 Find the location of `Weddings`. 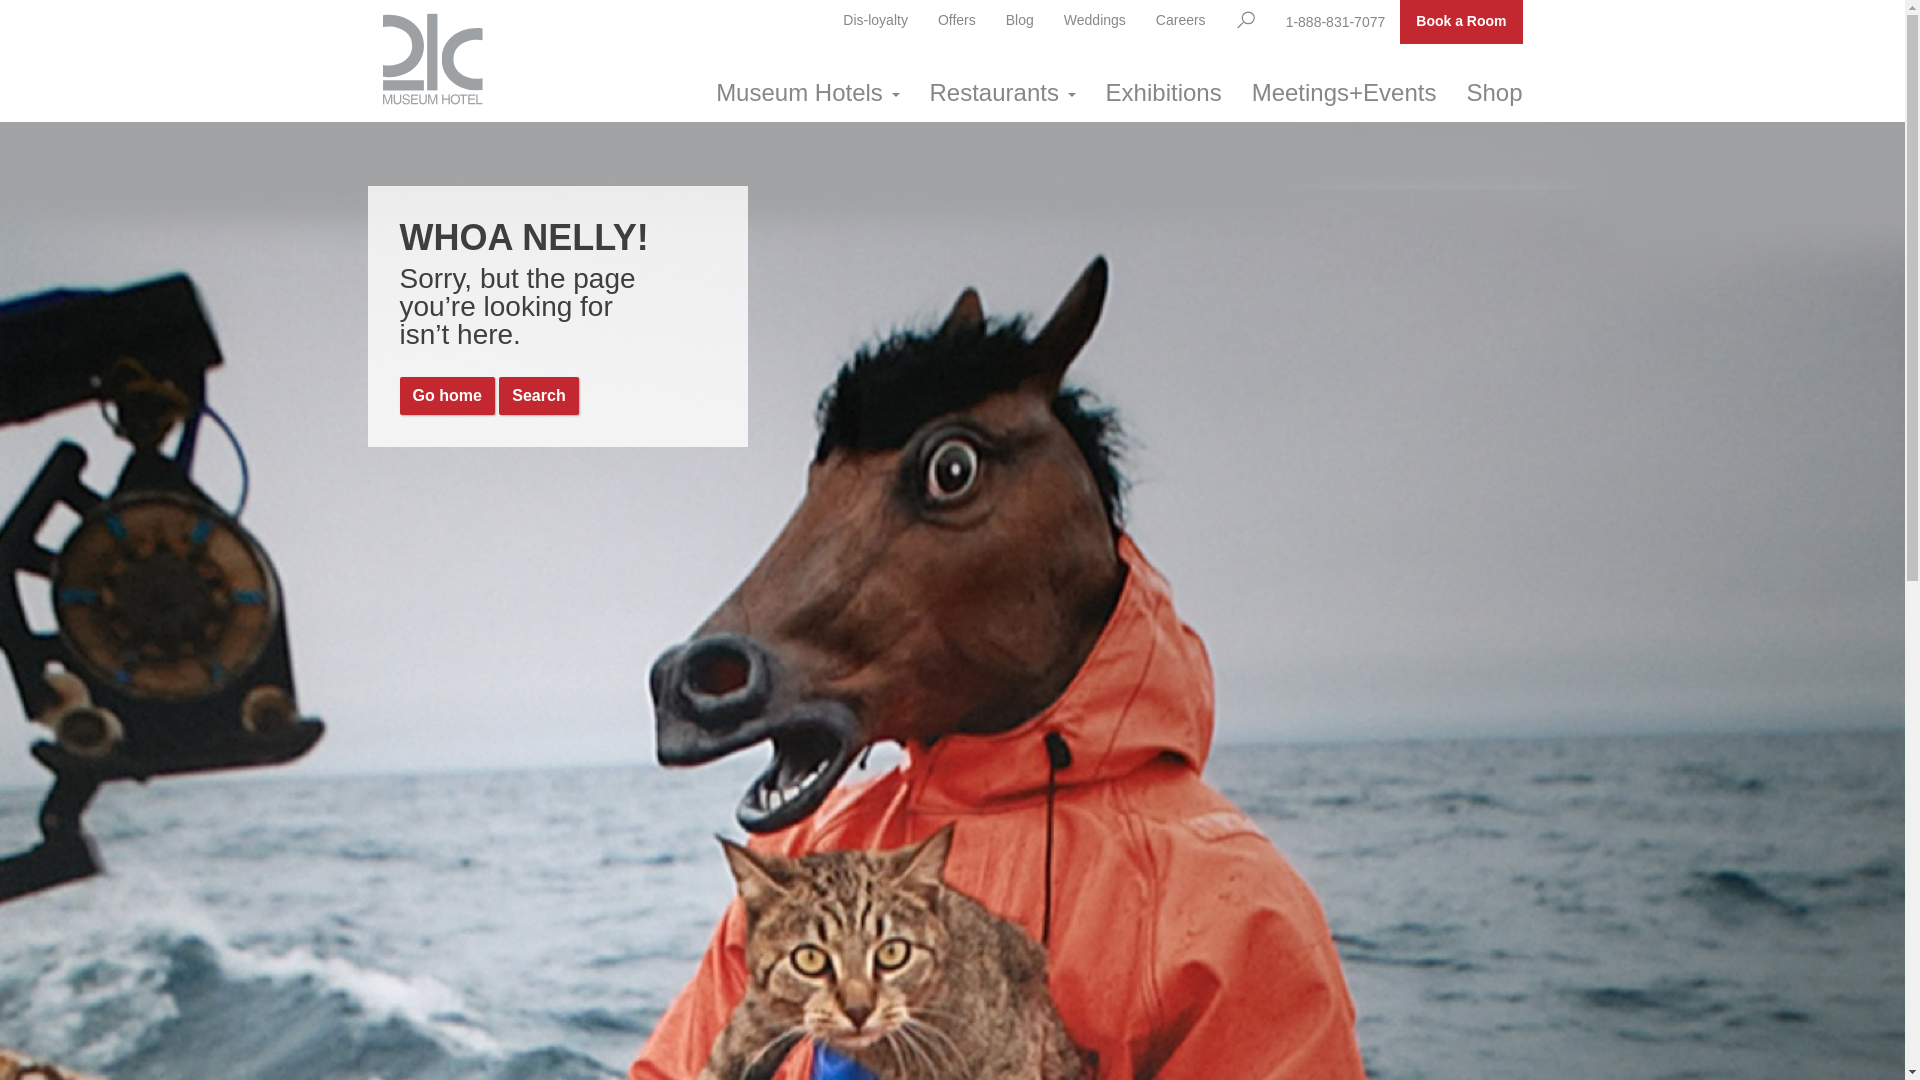

Weddings is located at coordinates (1095, 21).